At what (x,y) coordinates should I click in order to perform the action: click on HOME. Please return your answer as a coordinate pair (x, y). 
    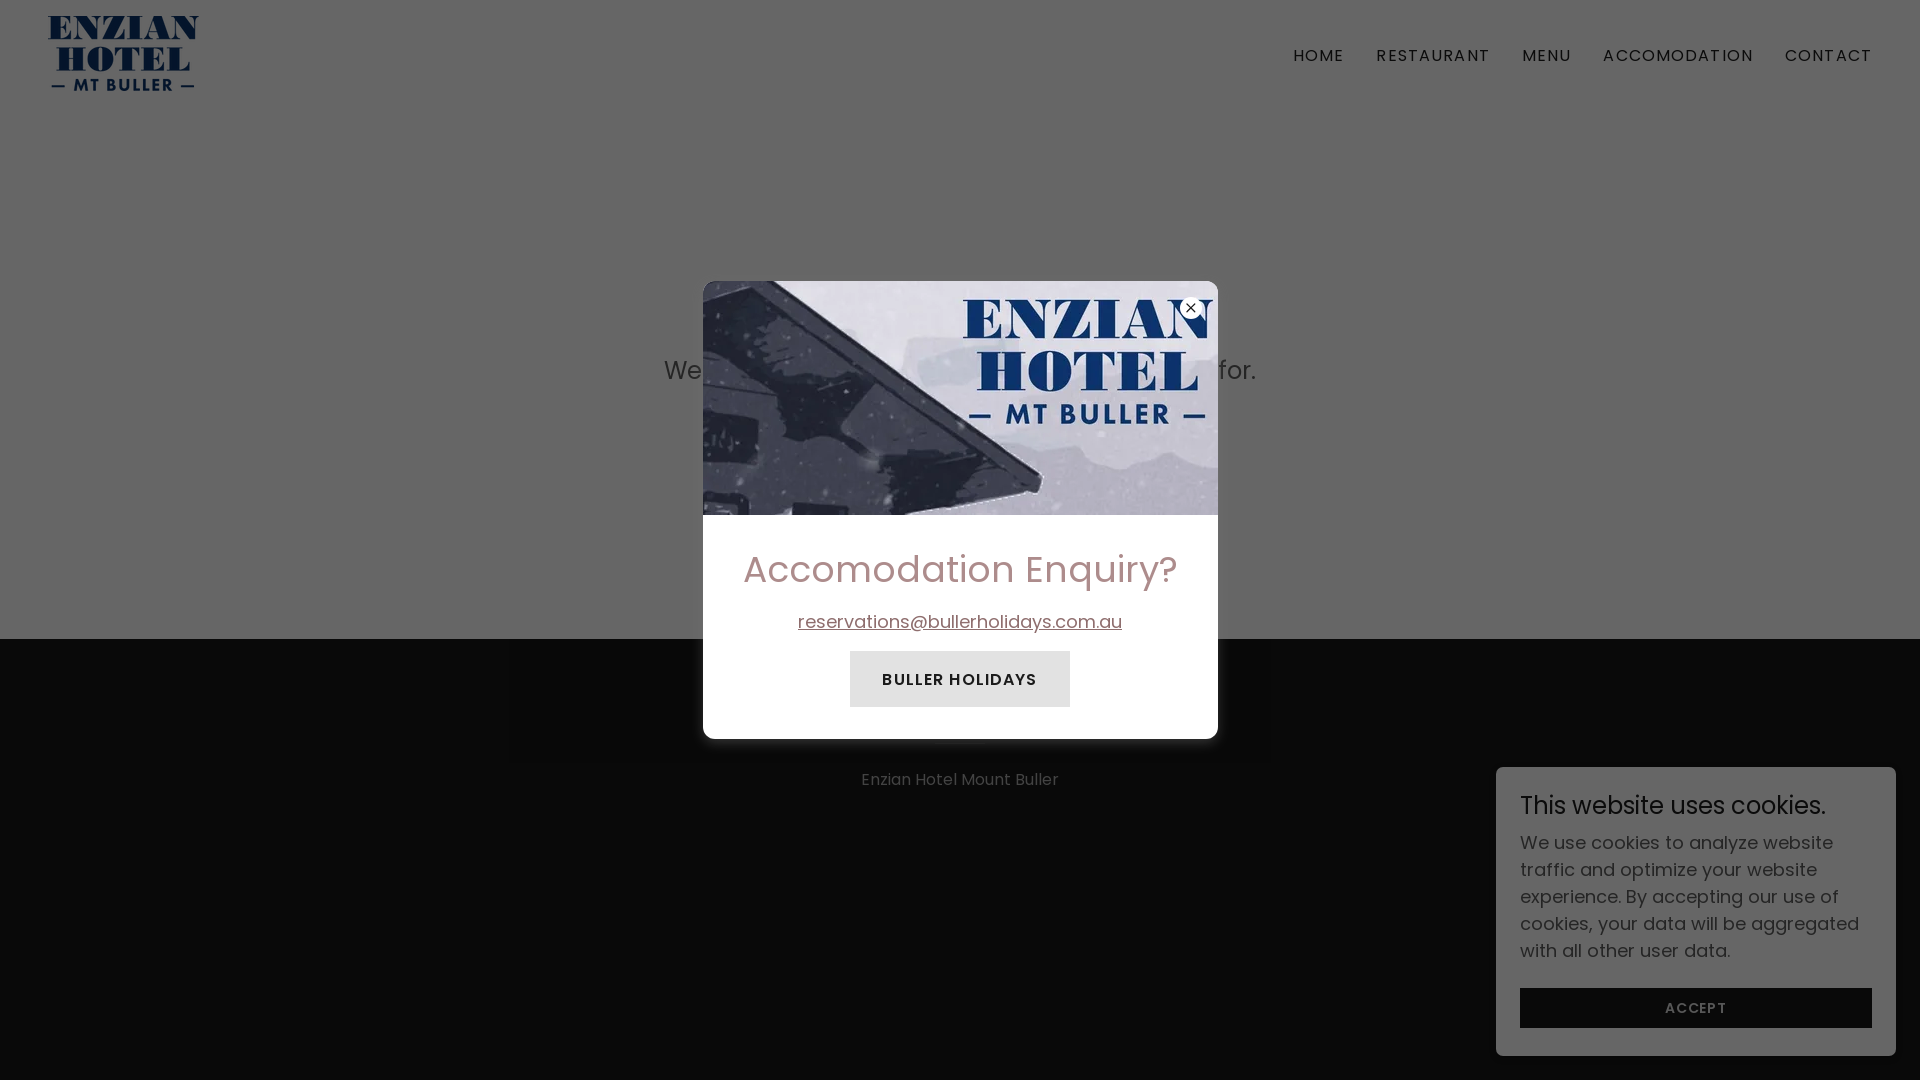
    Looking at the image, I should click on (1319, 56).